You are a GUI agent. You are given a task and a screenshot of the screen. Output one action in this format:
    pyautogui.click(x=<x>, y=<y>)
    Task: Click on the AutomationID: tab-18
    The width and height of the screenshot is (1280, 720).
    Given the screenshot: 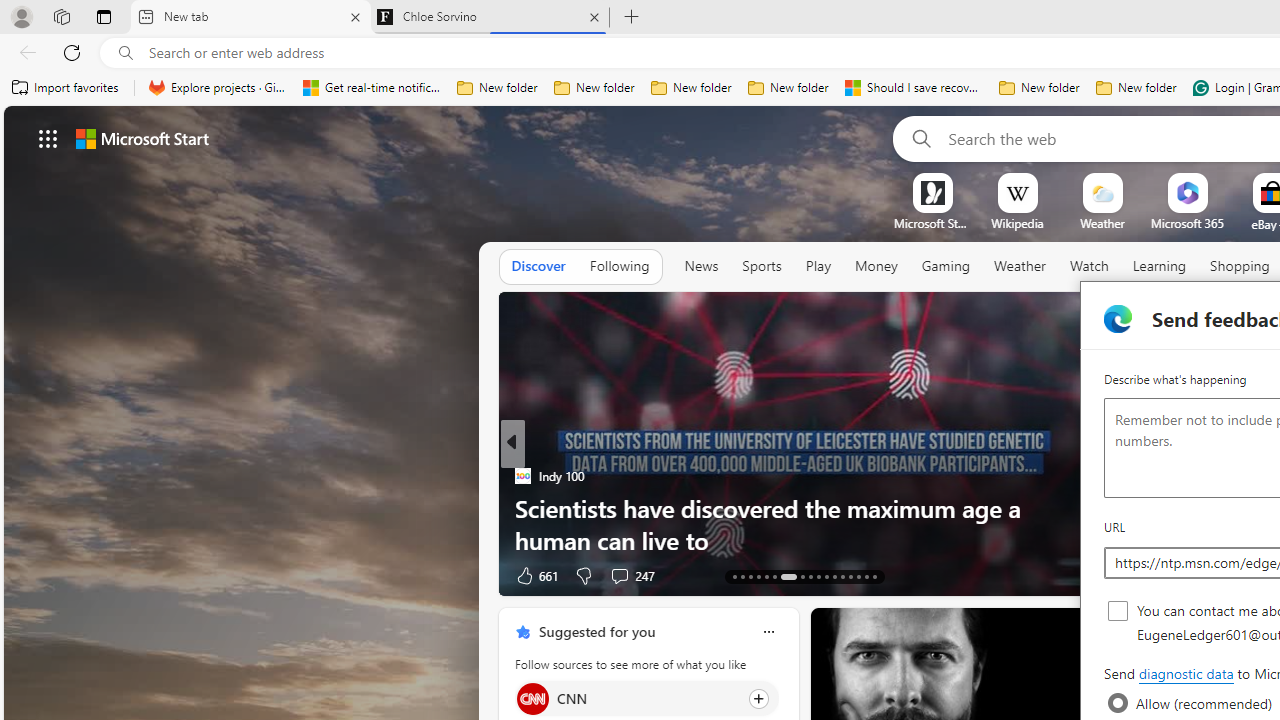 What is the action you would take?
    pyautogui.click(x=774, y=576)
    